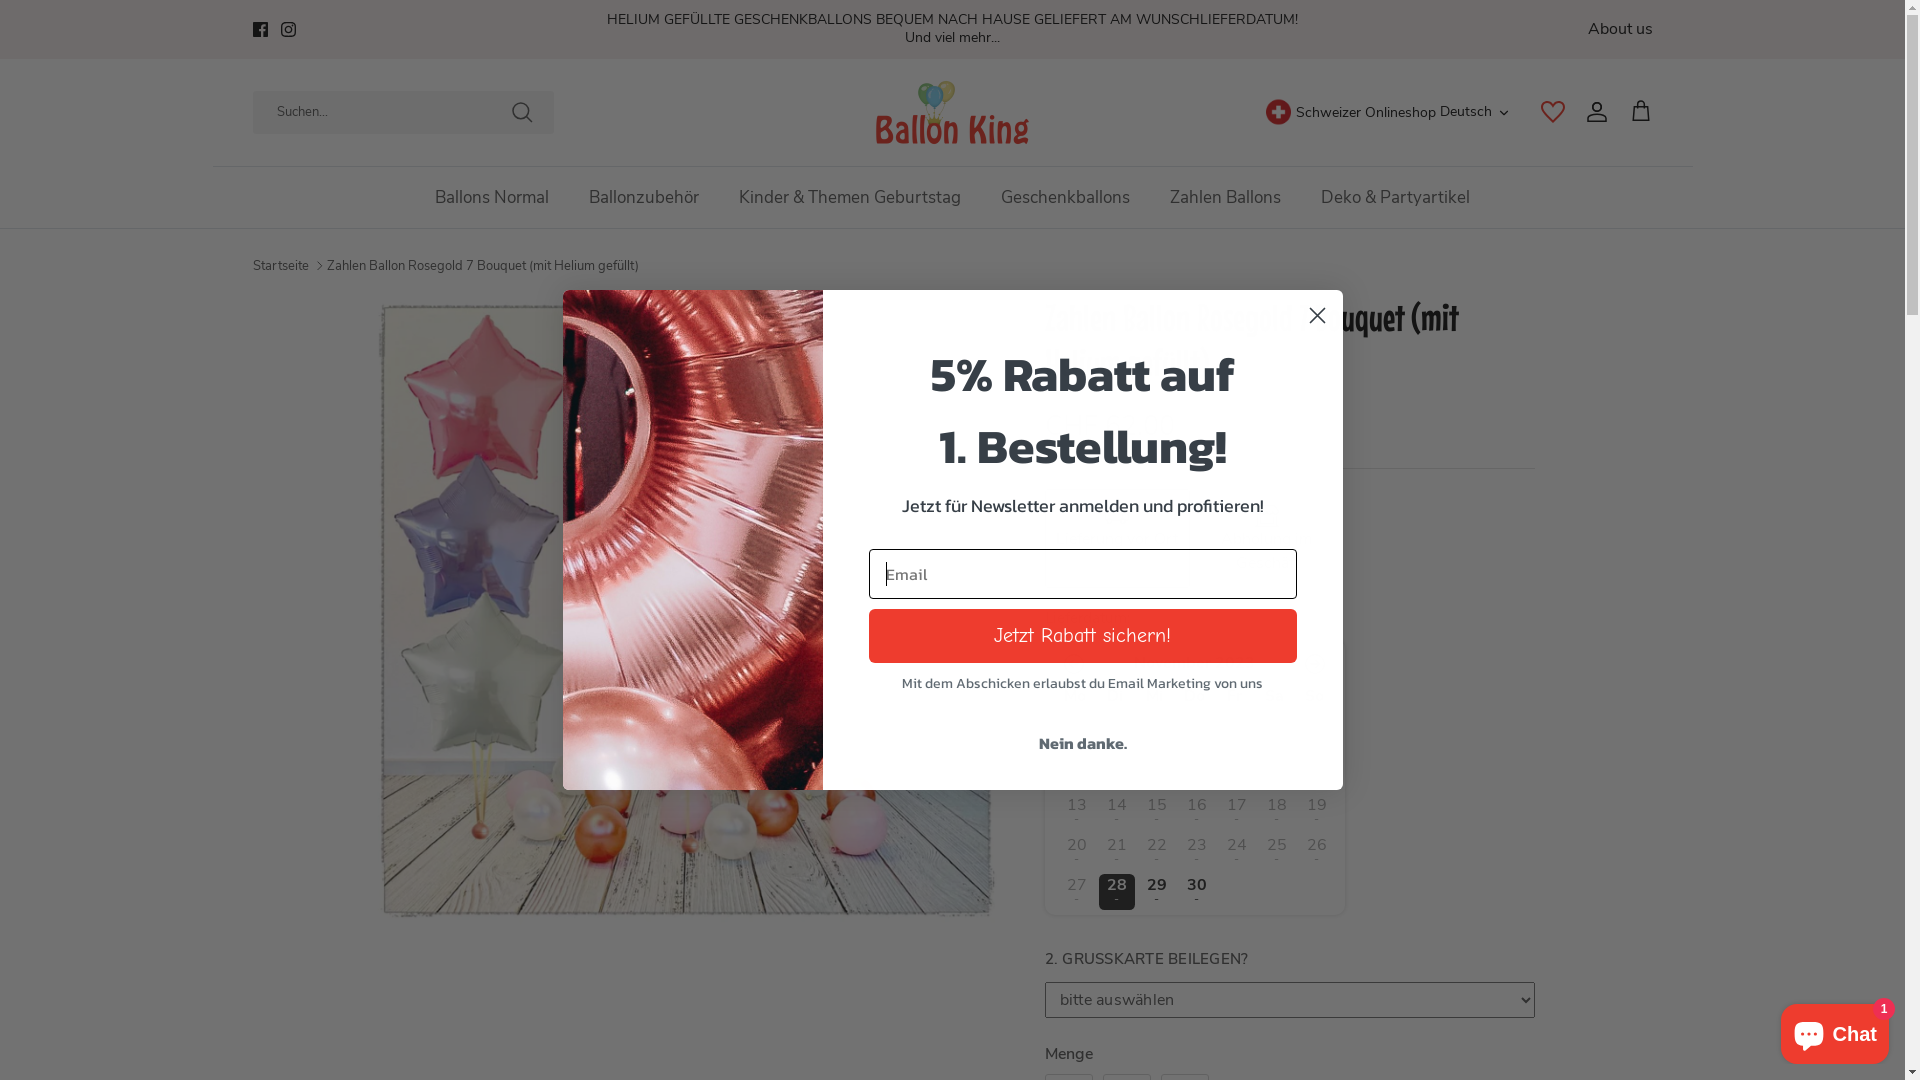 The width and height of the screenshot is (1920, 1080). Describe the element at coordinates (1066, 198) in the screenshot. I see `Geschenkballons` at that location.